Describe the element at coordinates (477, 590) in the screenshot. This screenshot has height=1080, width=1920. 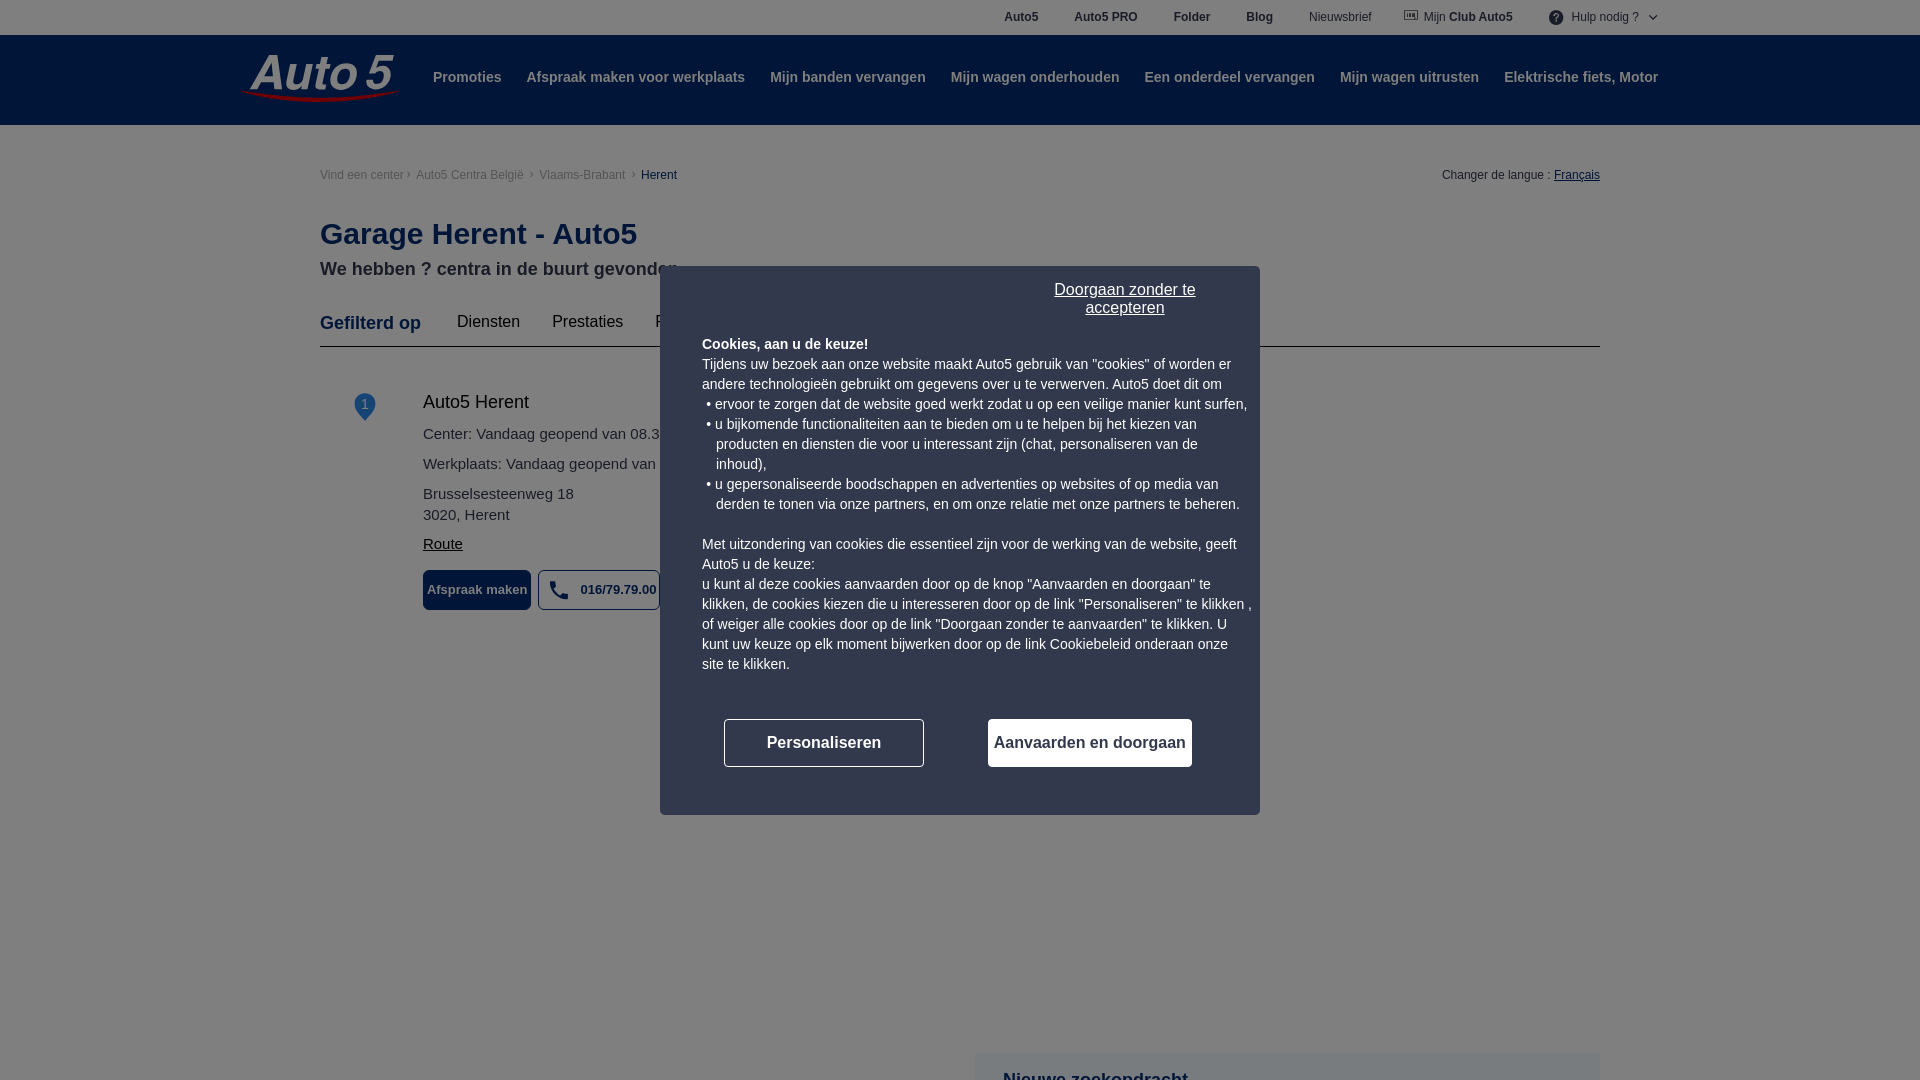
I see `Afspraak maken` at that location.